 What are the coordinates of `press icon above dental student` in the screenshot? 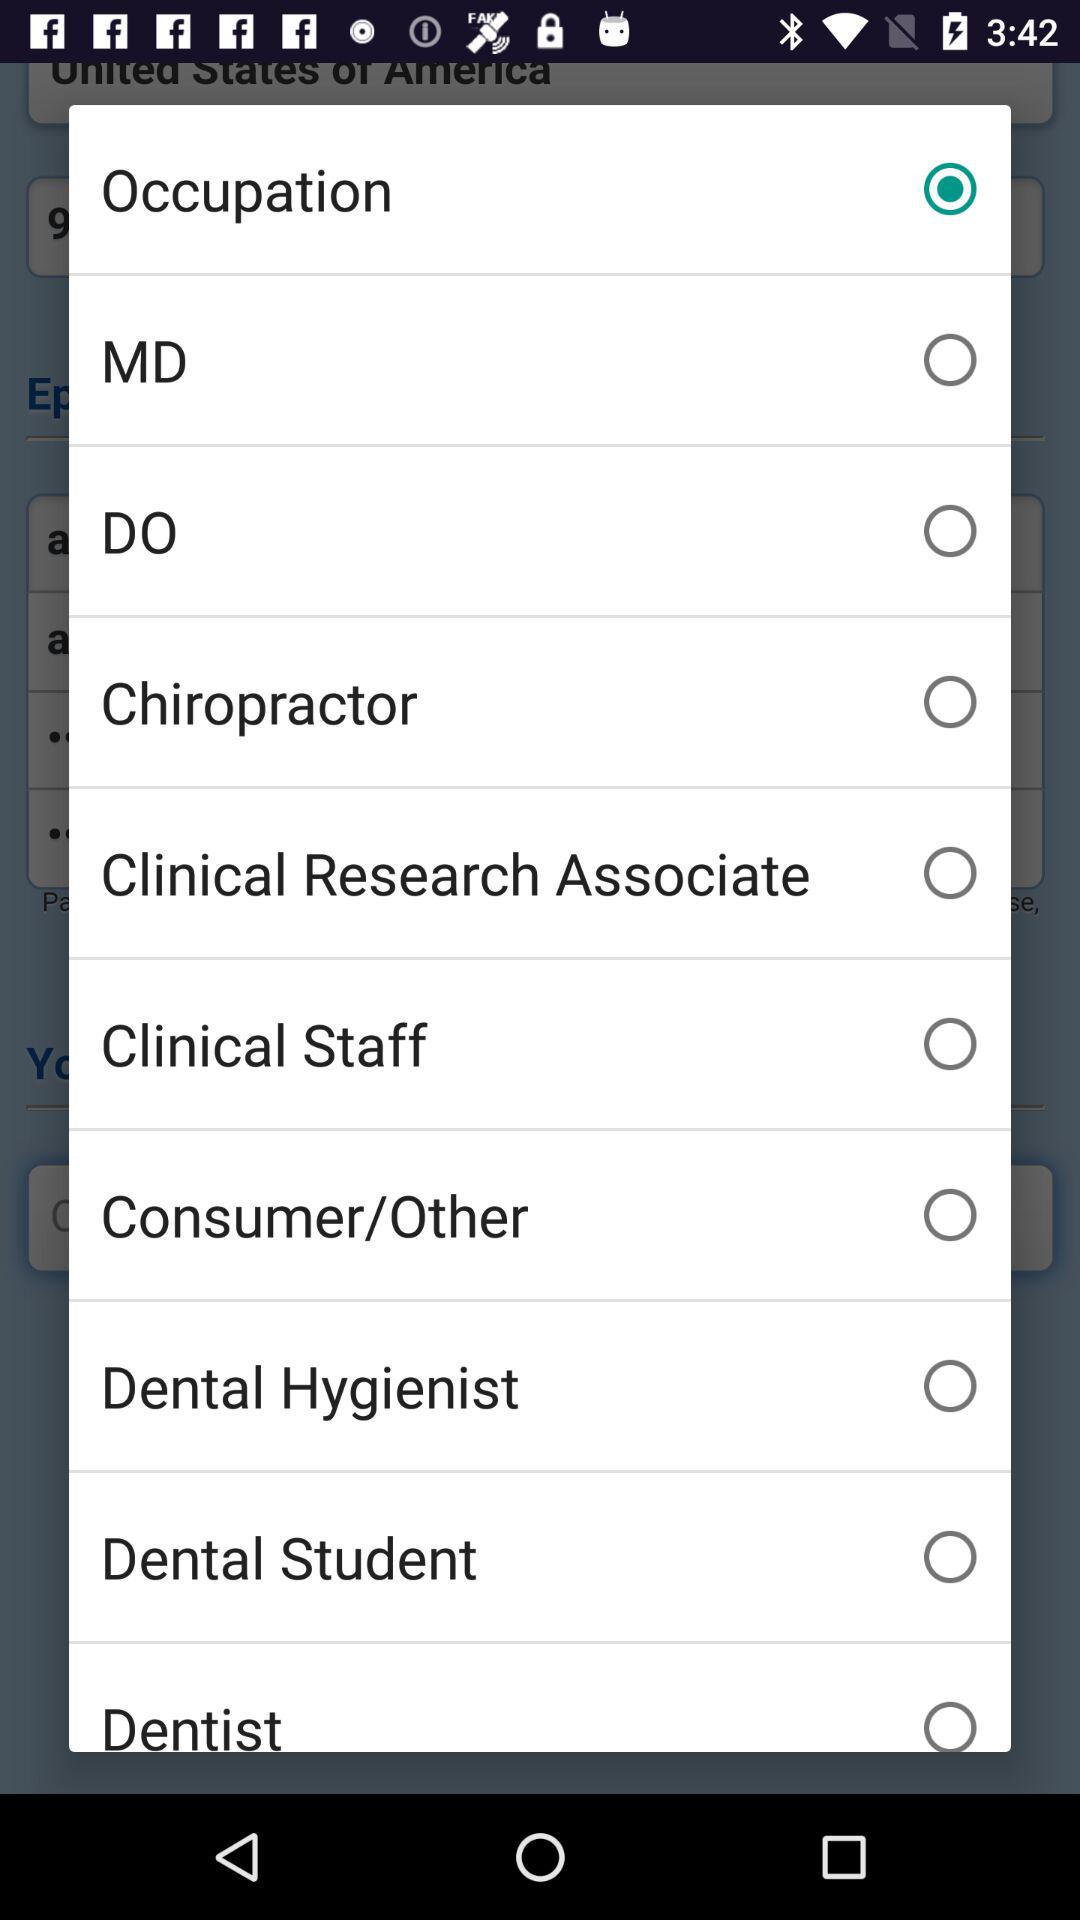 It's located at (540, 1386).